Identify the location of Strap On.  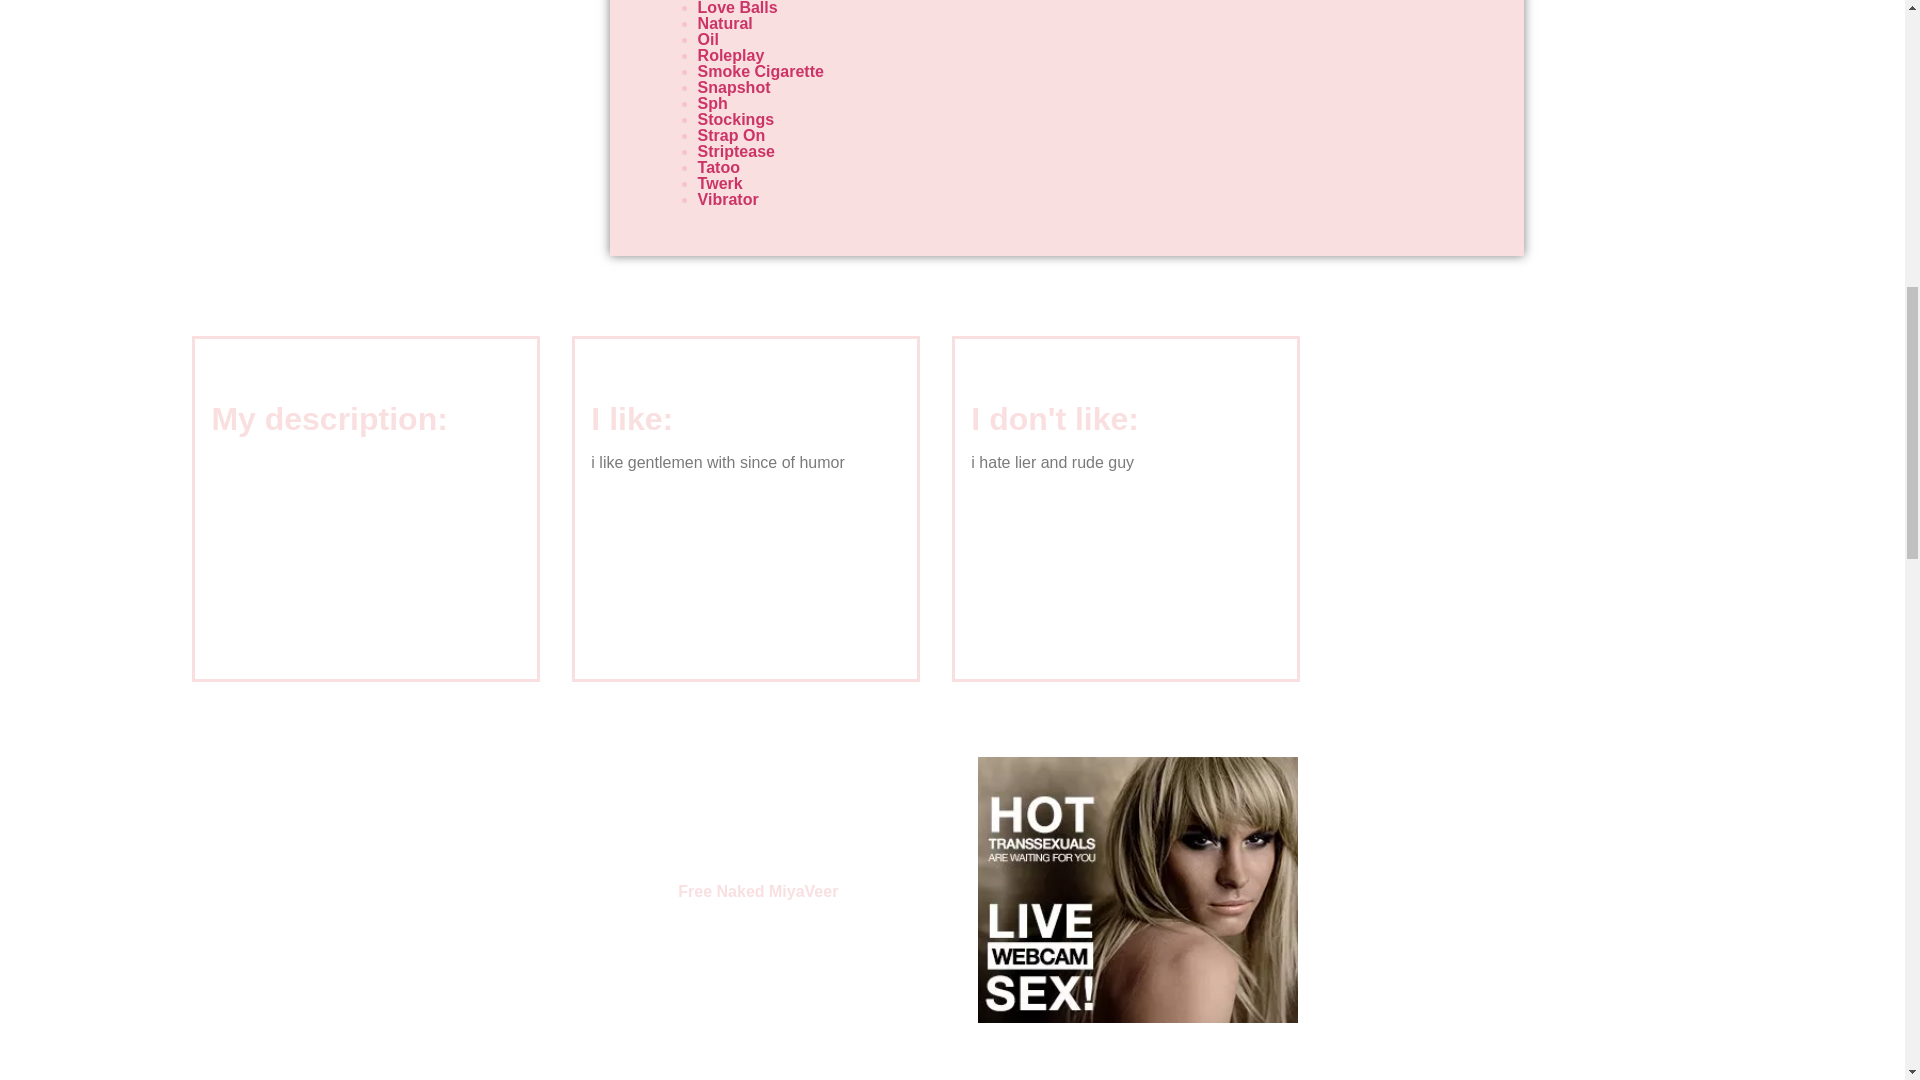
(732, 135).